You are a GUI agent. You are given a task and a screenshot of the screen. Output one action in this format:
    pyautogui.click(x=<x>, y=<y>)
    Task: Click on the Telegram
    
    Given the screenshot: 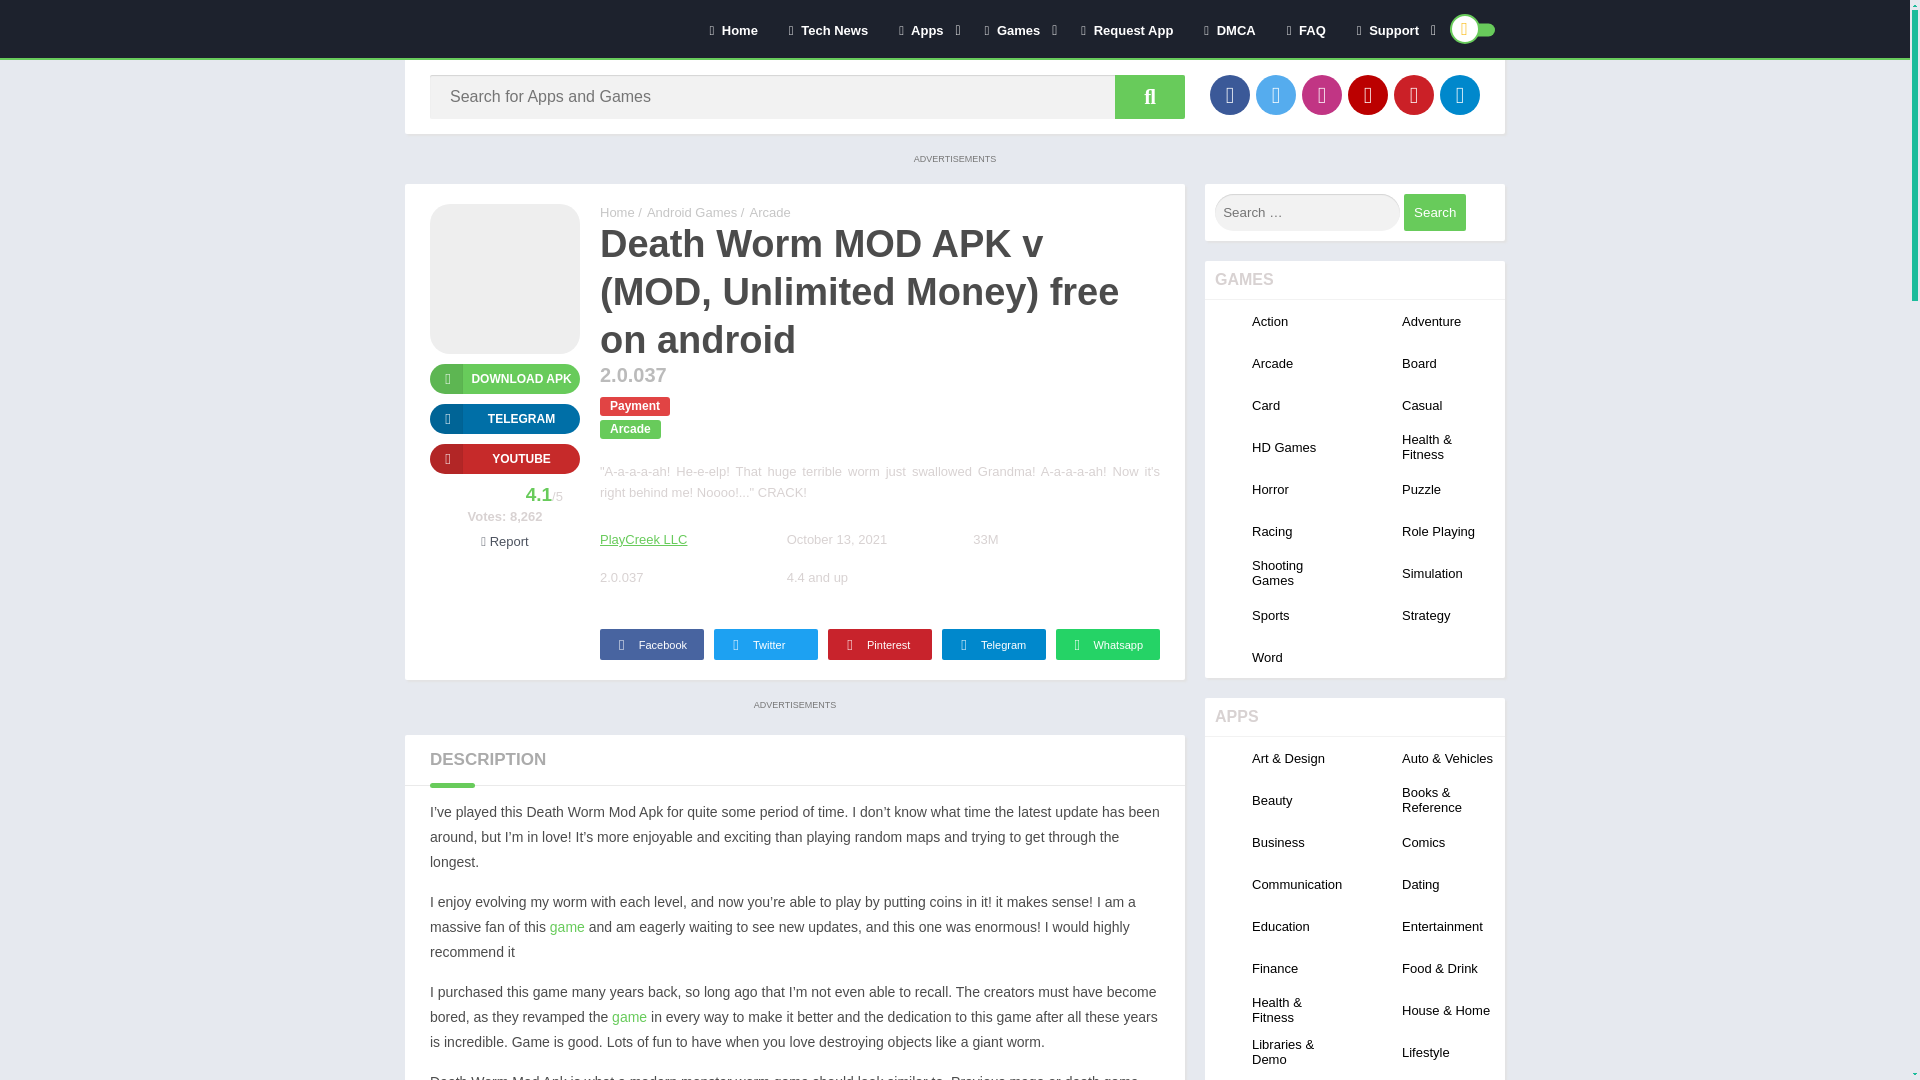 What is the action you would take?
    pyautogui.click(x=1460, y=94)
    